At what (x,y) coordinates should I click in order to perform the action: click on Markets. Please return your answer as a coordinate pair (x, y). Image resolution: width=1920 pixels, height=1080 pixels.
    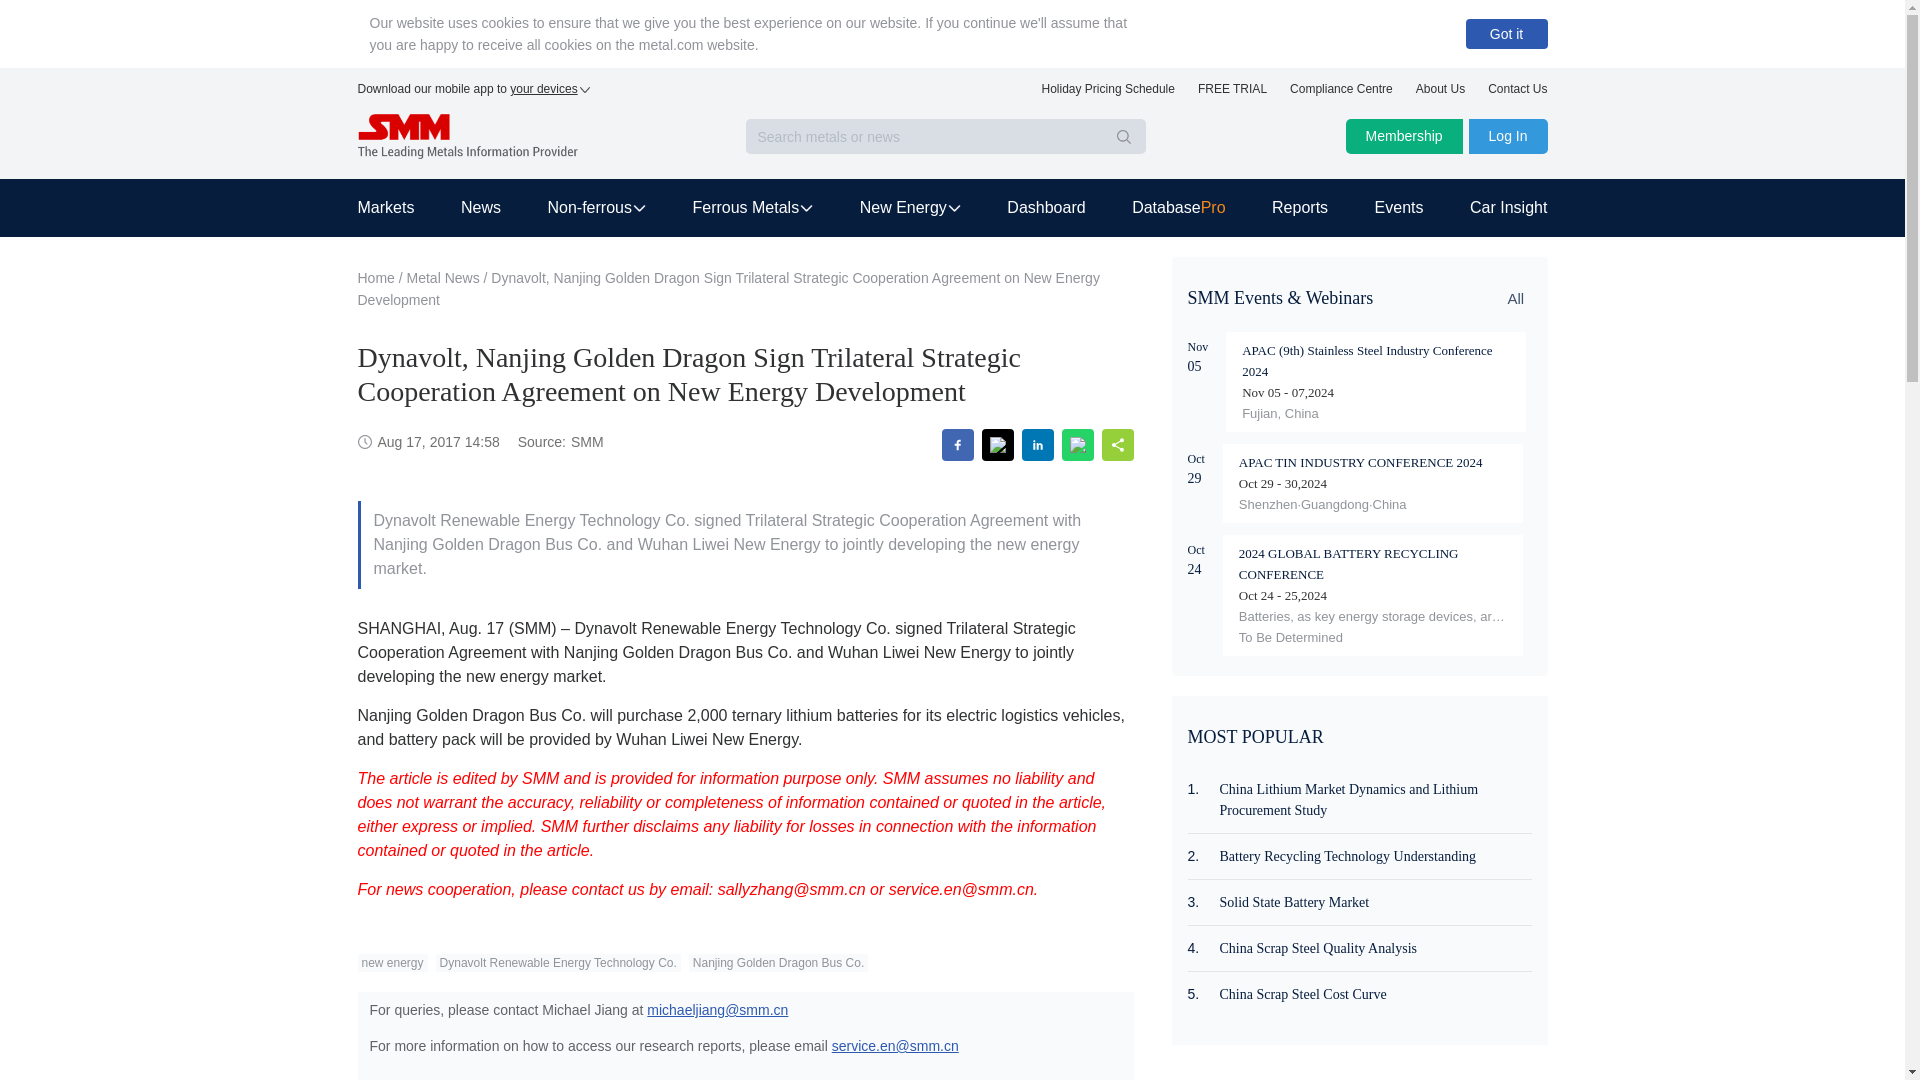
    Looking at the image, I should click on (397, 208).